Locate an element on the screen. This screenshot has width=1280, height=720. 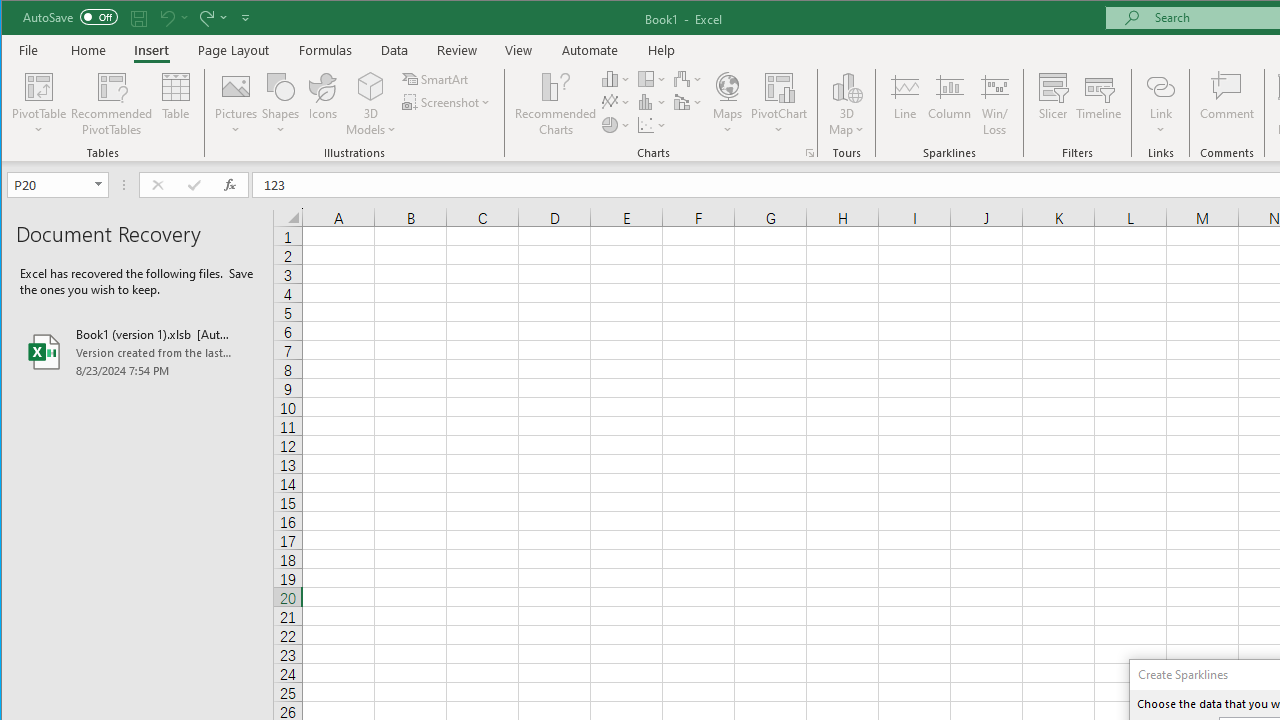
Book1 (version 1).xlsb  [AutoRecovered] is located at coordinates (137, 352).